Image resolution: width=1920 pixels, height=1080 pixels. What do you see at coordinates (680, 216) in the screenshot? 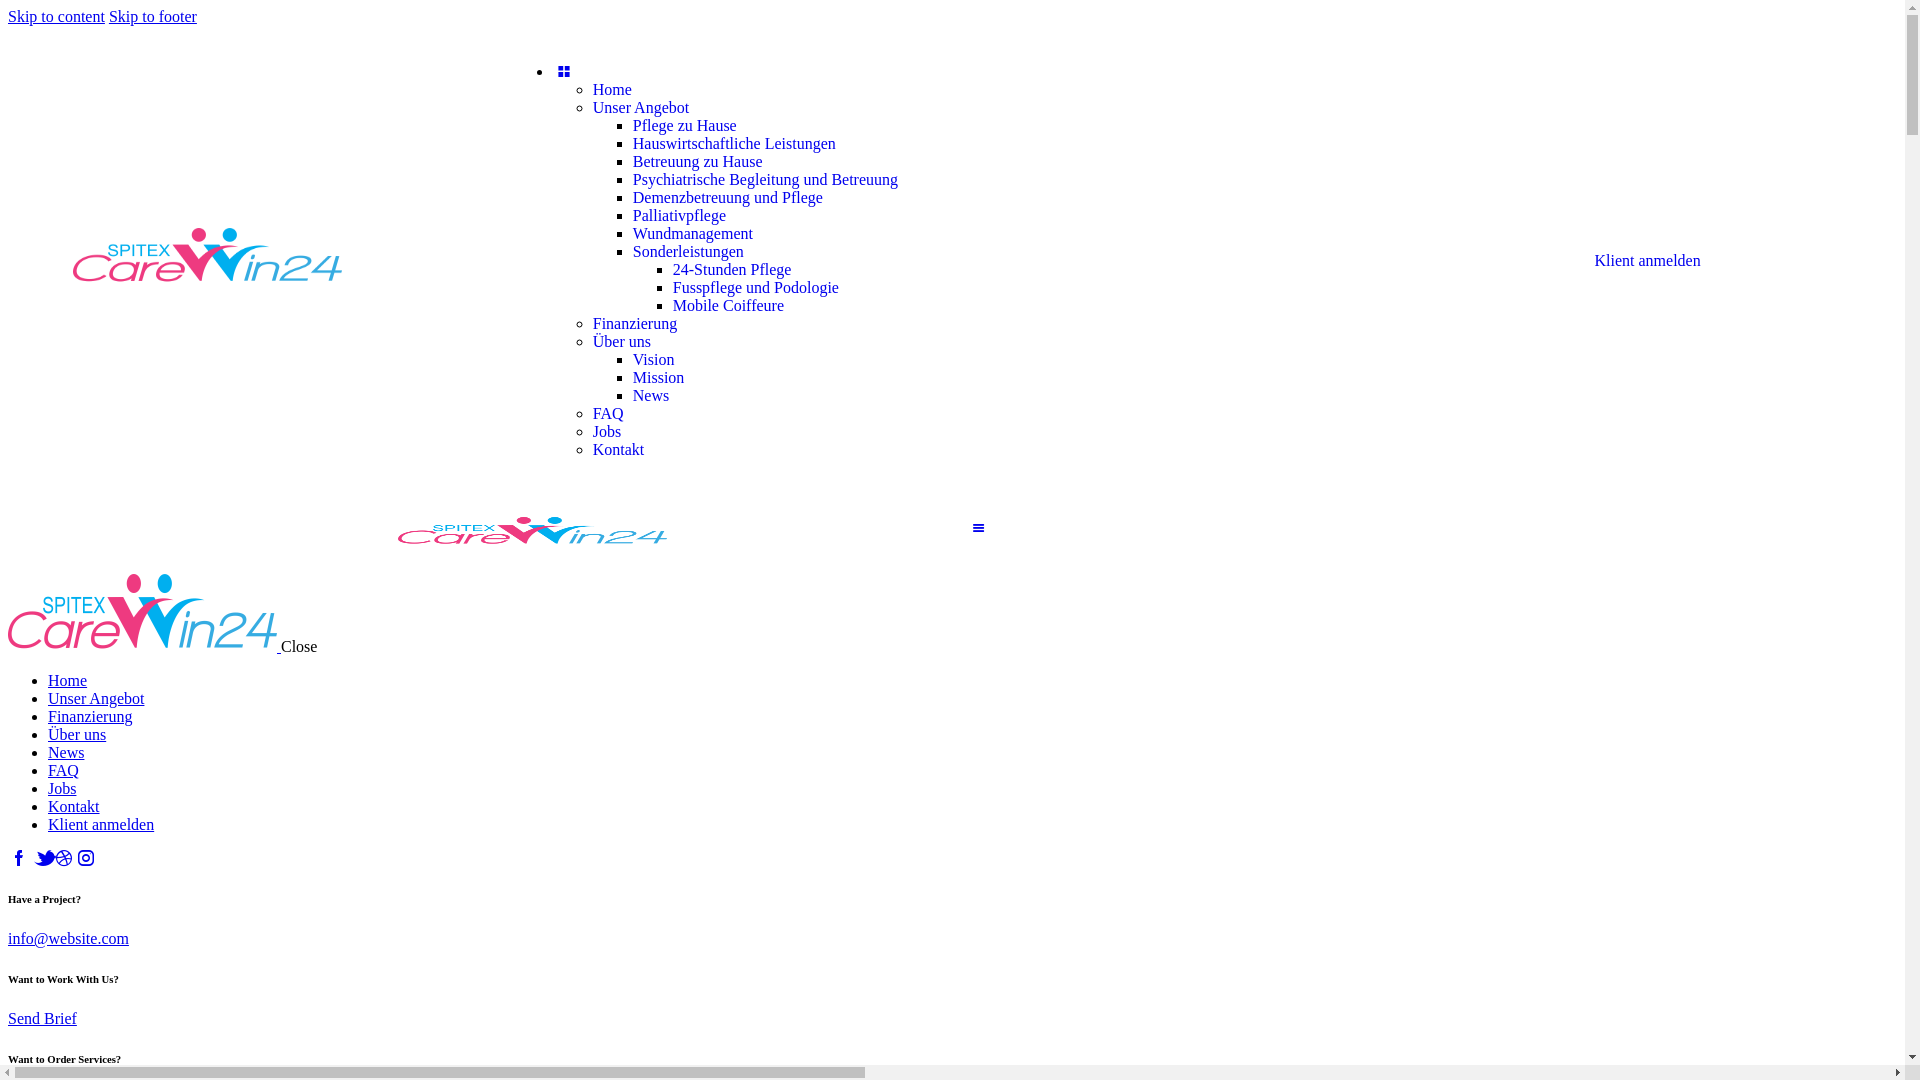
I see `Palliativpflege` at bounding box center [680, 216].